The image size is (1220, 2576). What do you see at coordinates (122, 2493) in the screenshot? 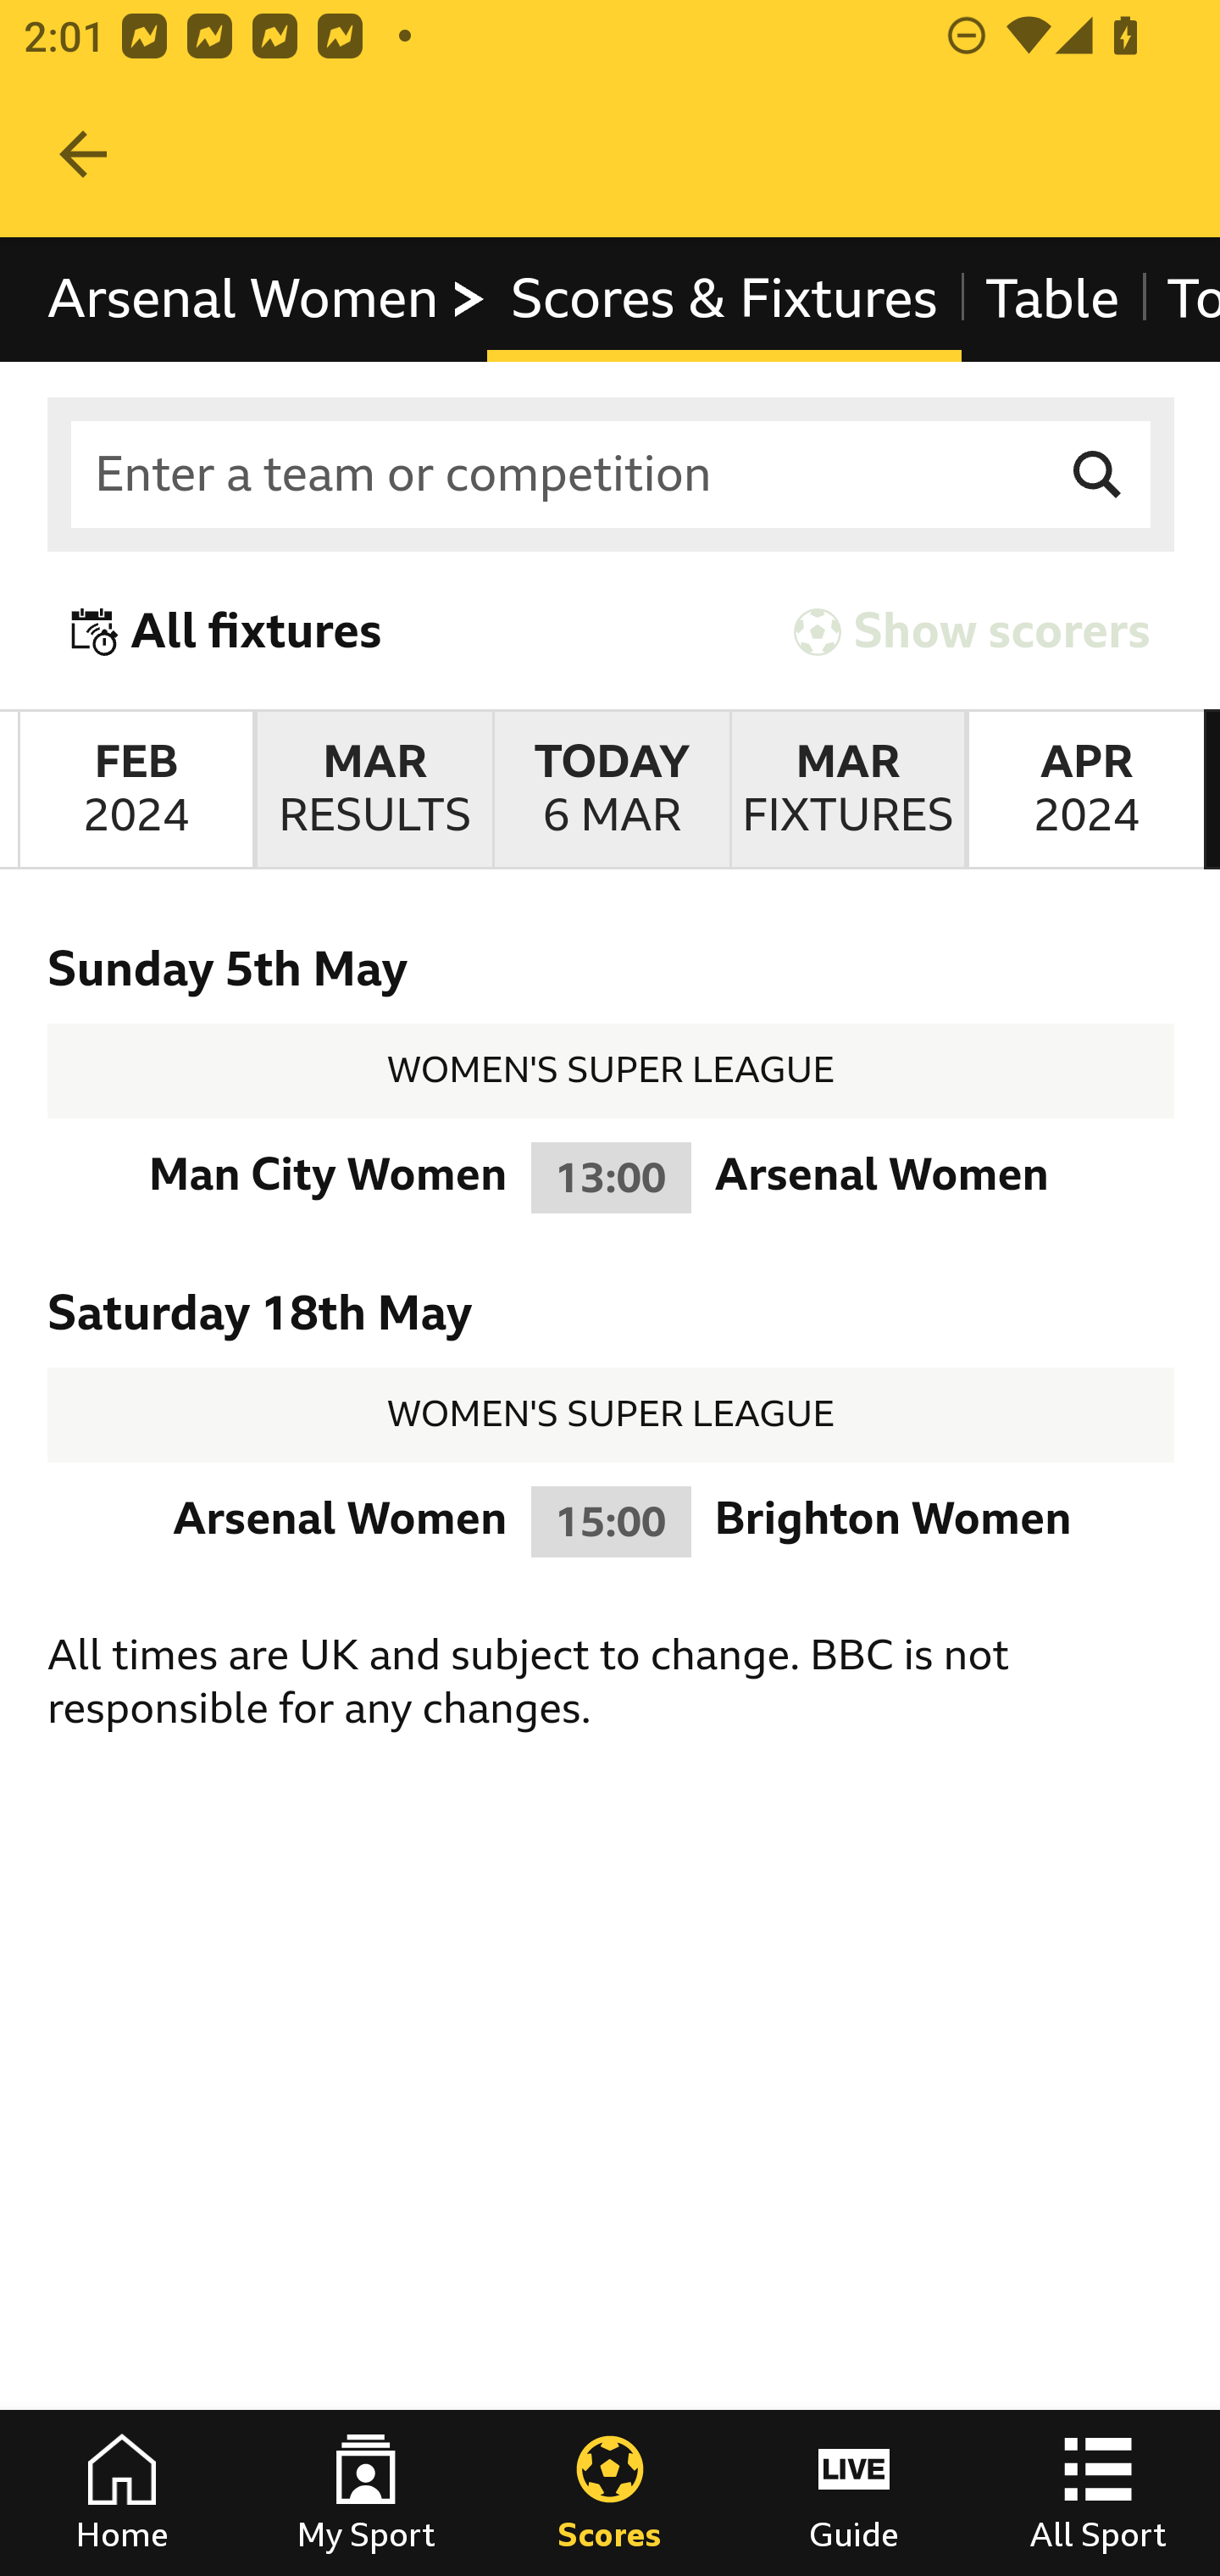
I see `Home` at bounding box center [122, 2493].